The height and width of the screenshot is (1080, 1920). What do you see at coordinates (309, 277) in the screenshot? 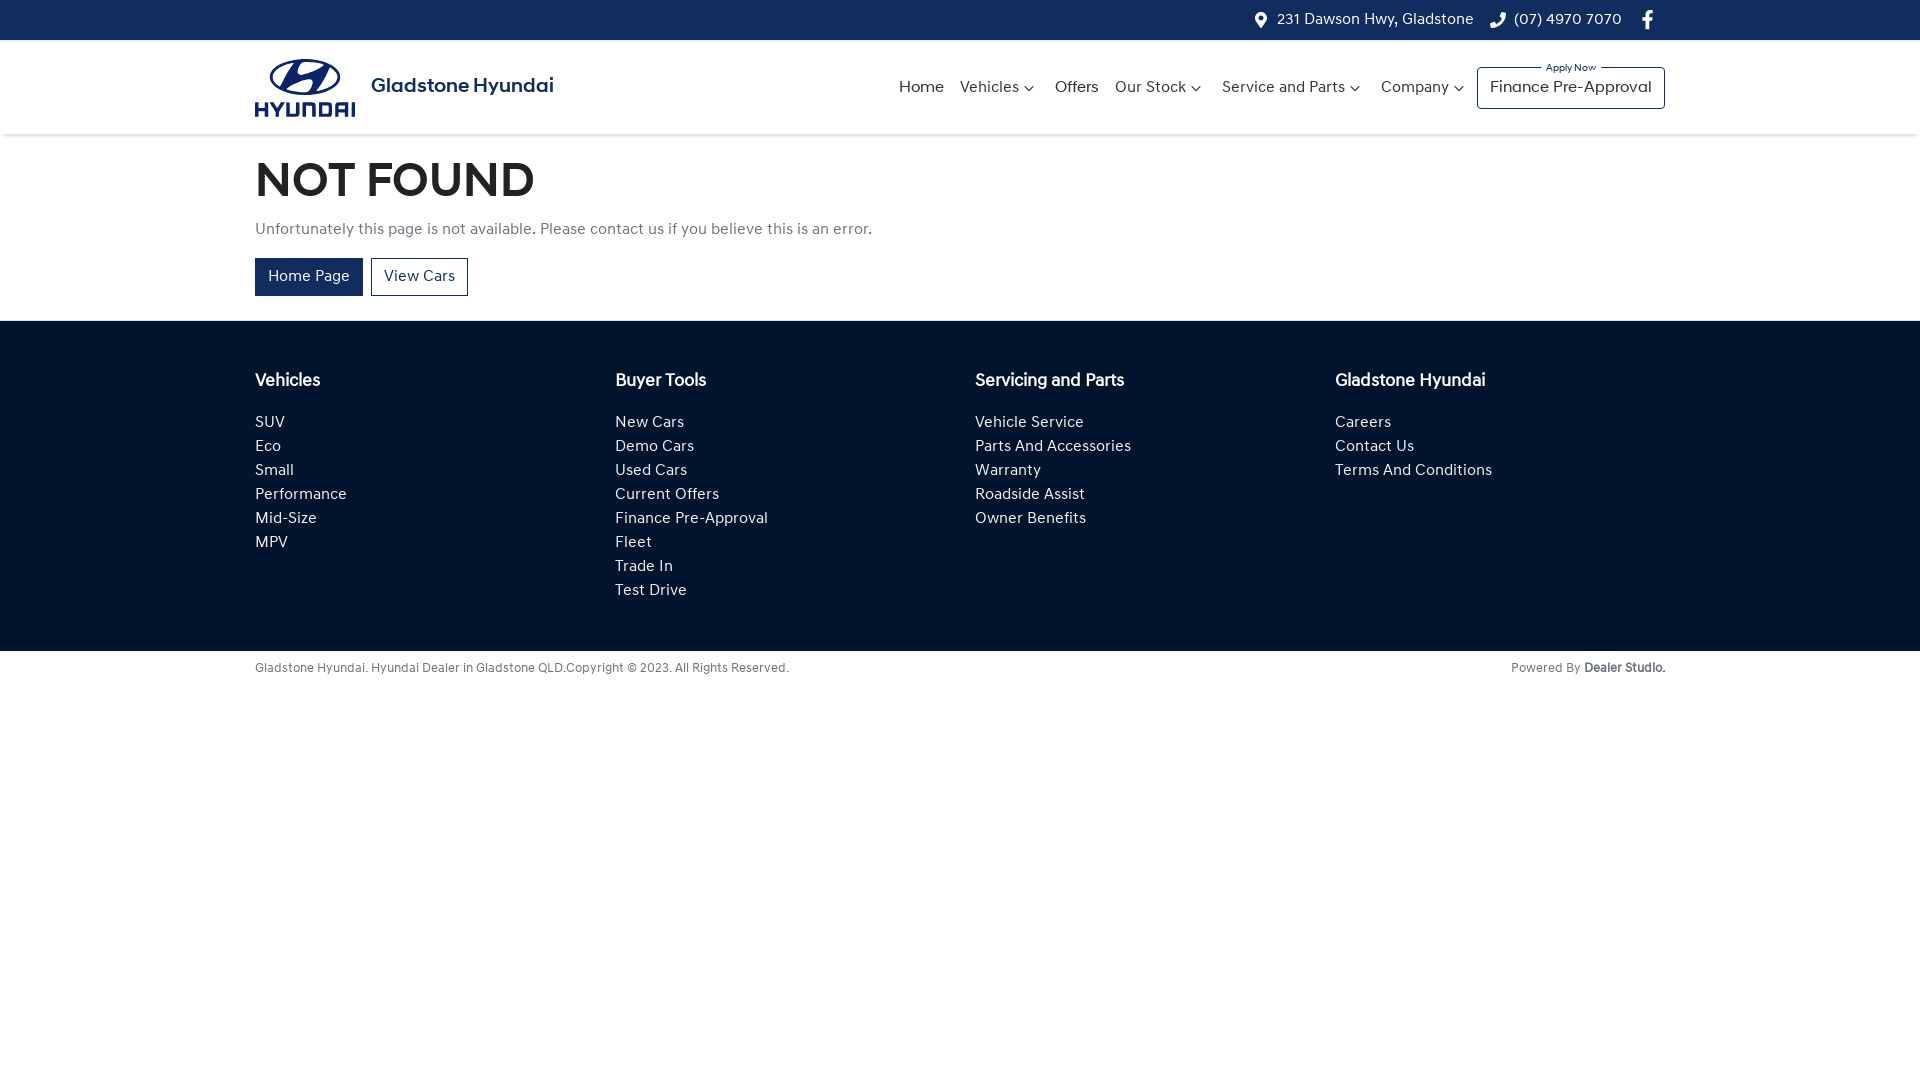
I see `Home Page` at bounding box center [309, 277].